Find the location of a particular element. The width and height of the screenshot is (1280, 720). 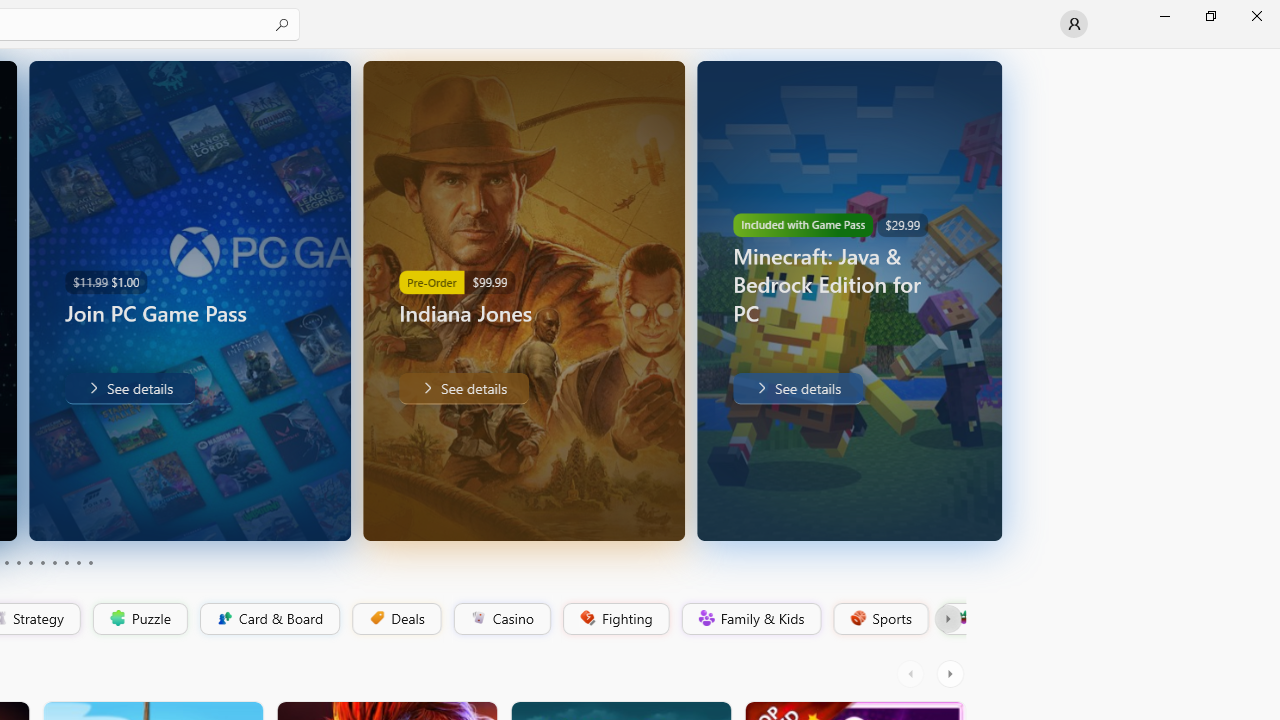

User profile is located at coordinates (1074, 24).